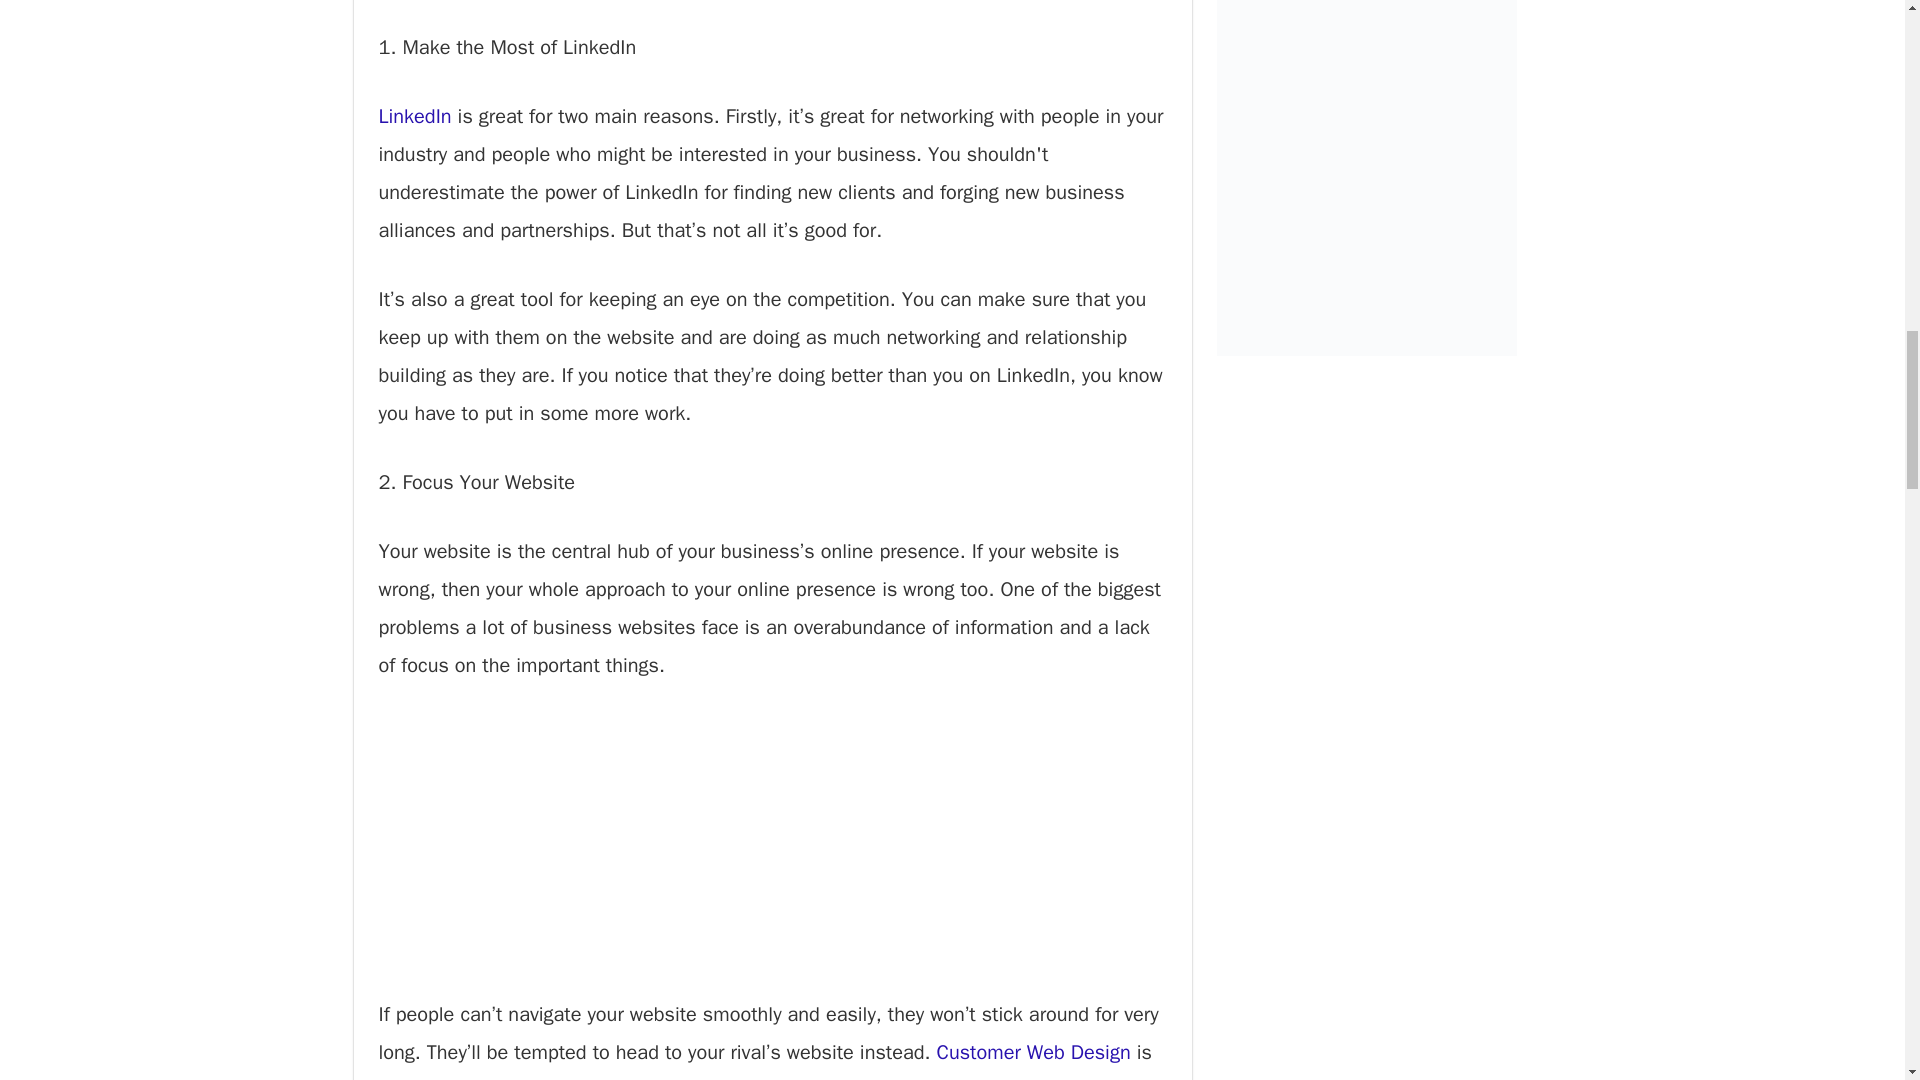 This screenshot has width=1920, height=1080. Describe the element at coordinates (1033, 1052) in the screenshot. I see `Customer Web Design` at that location.